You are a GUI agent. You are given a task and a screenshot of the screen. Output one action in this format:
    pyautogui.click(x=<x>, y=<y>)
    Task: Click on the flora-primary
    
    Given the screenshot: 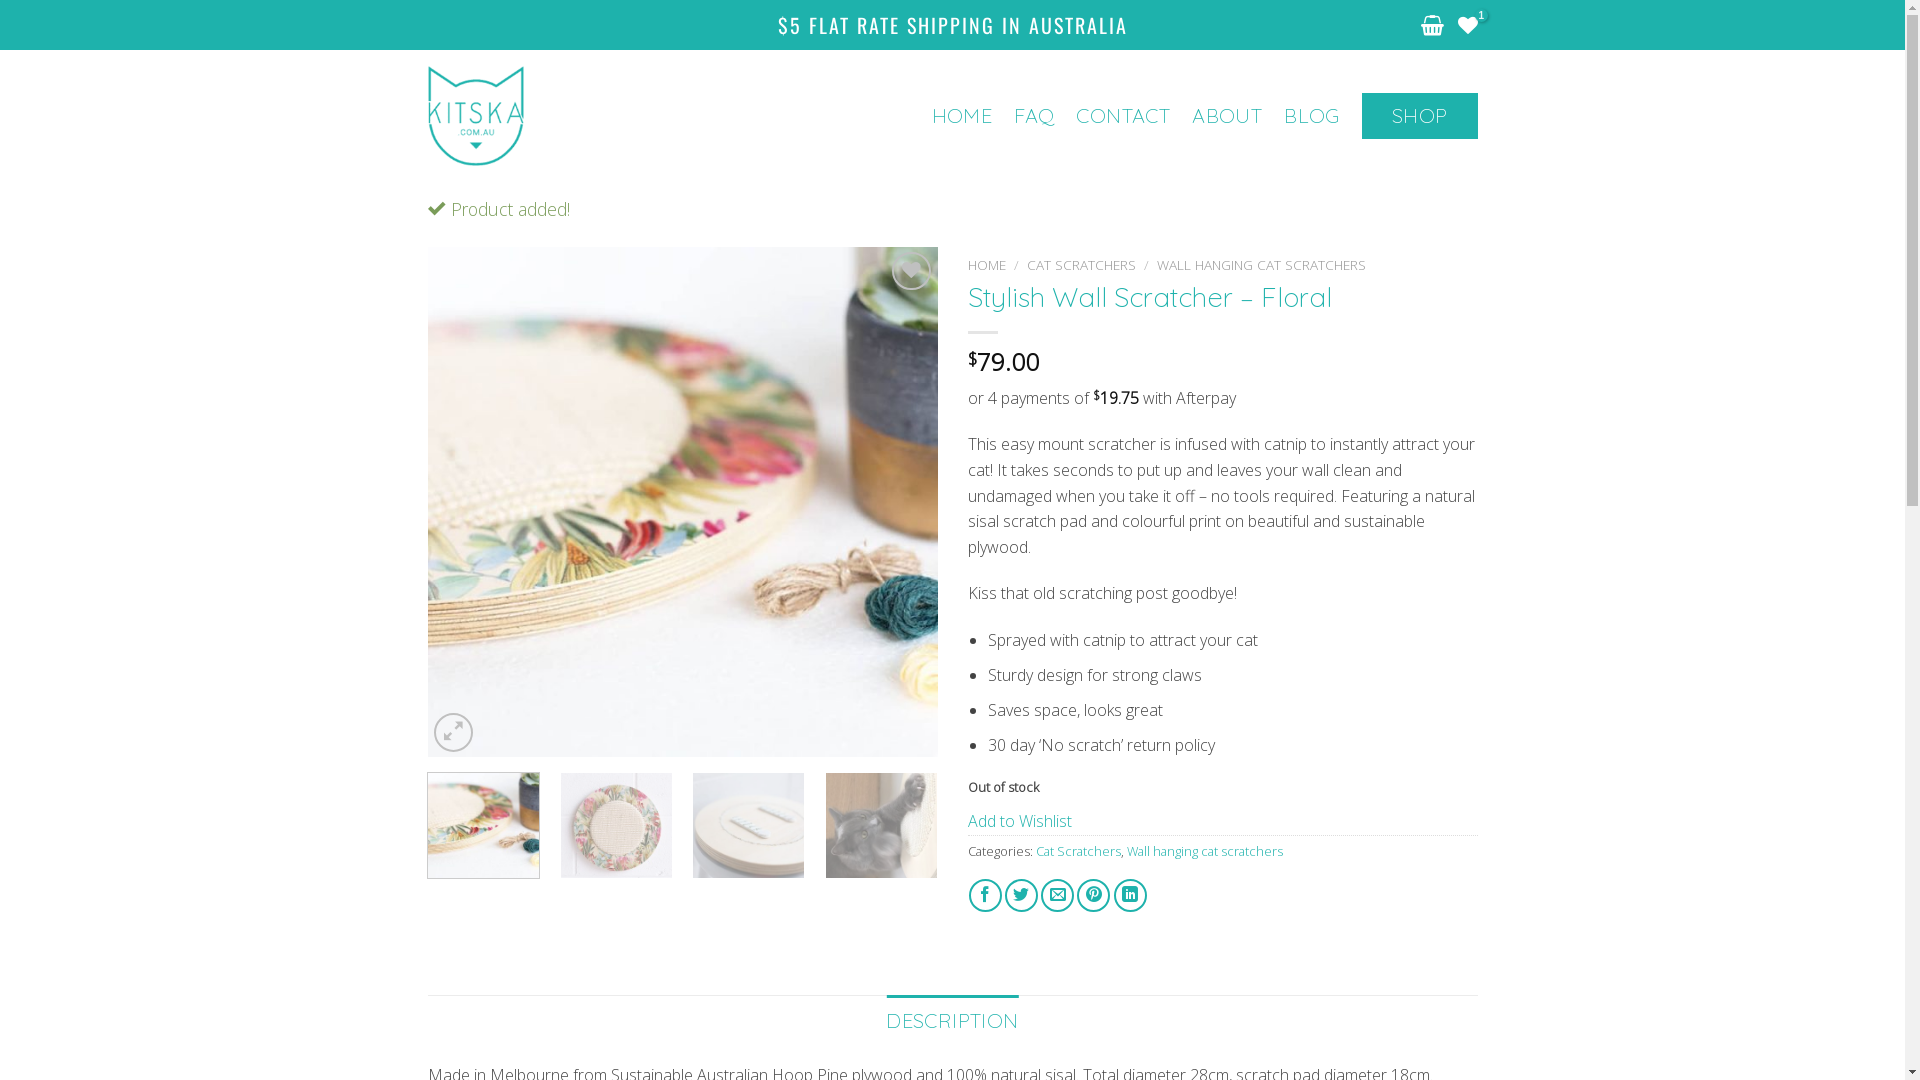 What is the action you would take?
    pyautogui.click(x=683, y=502)
    